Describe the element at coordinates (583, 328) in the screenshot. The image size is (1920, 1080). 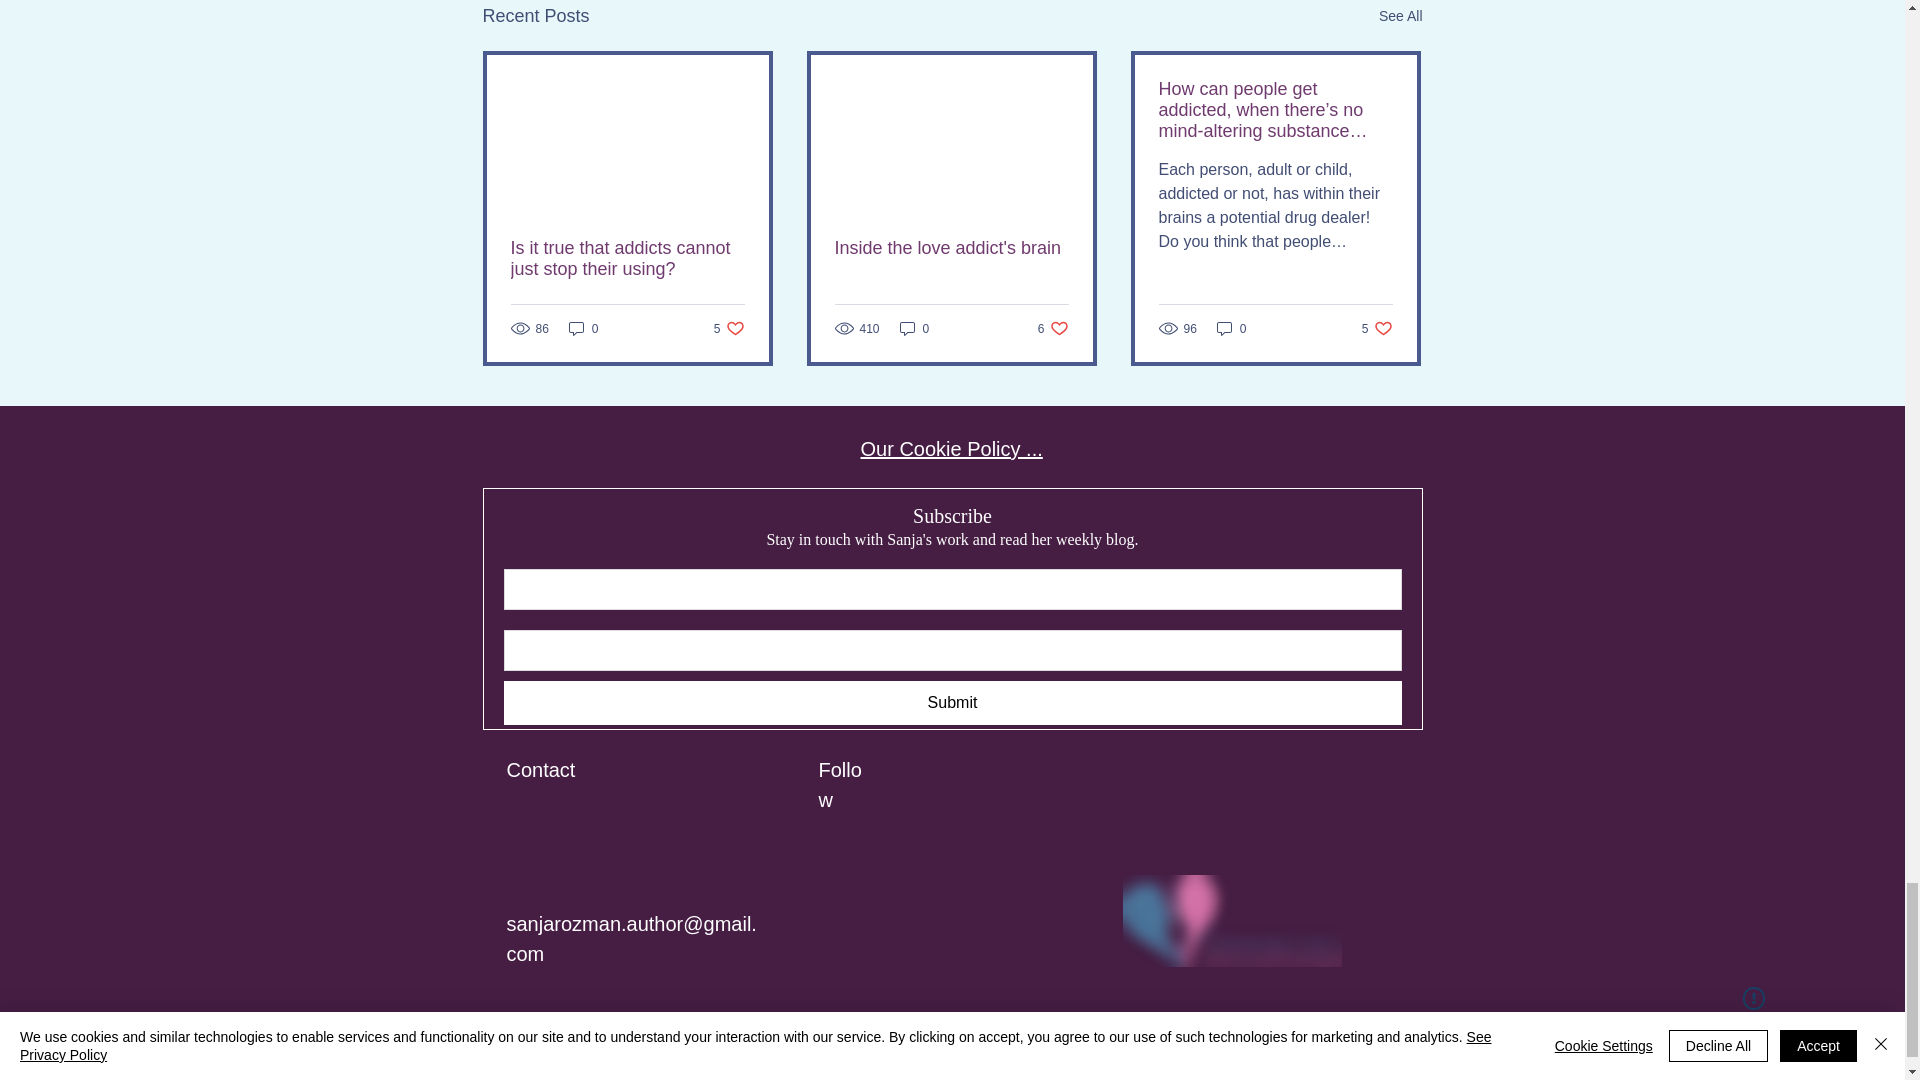
I see `0` at that location.